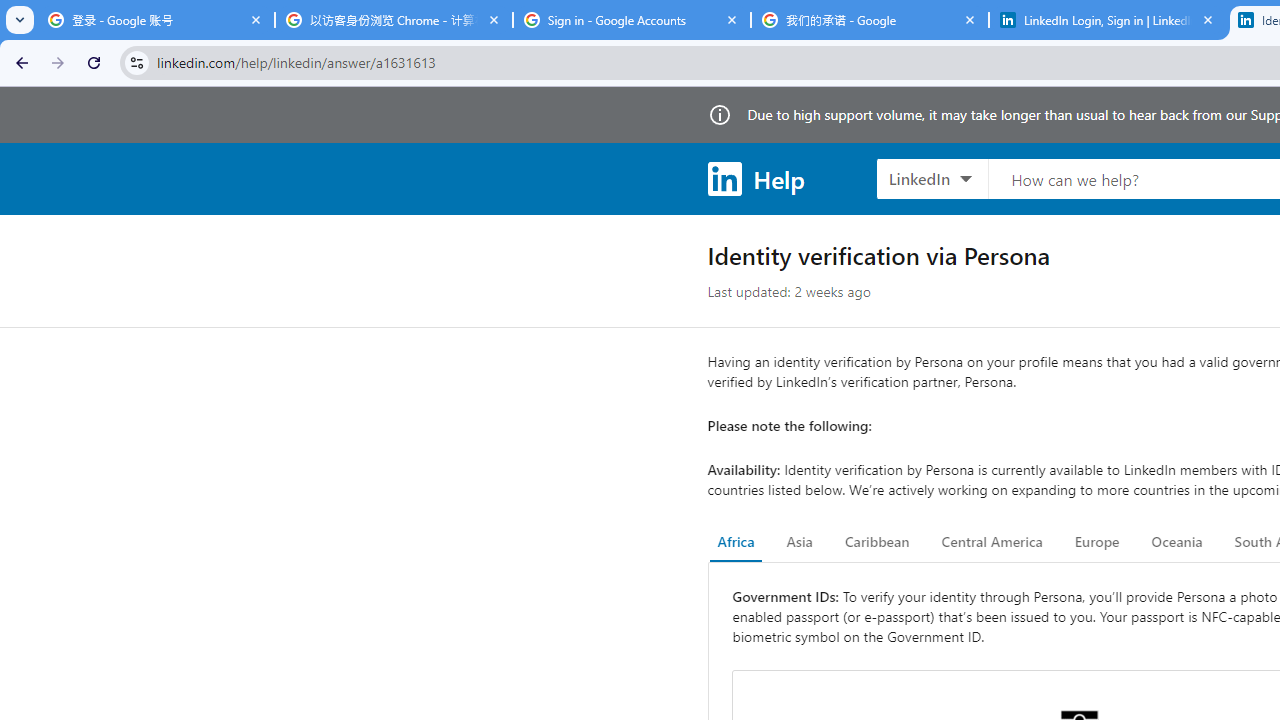  Describe the element at coordinates (932, 178) in the screenshot. I see `LinkedIn products to search, LinkedIn selected` at that location.